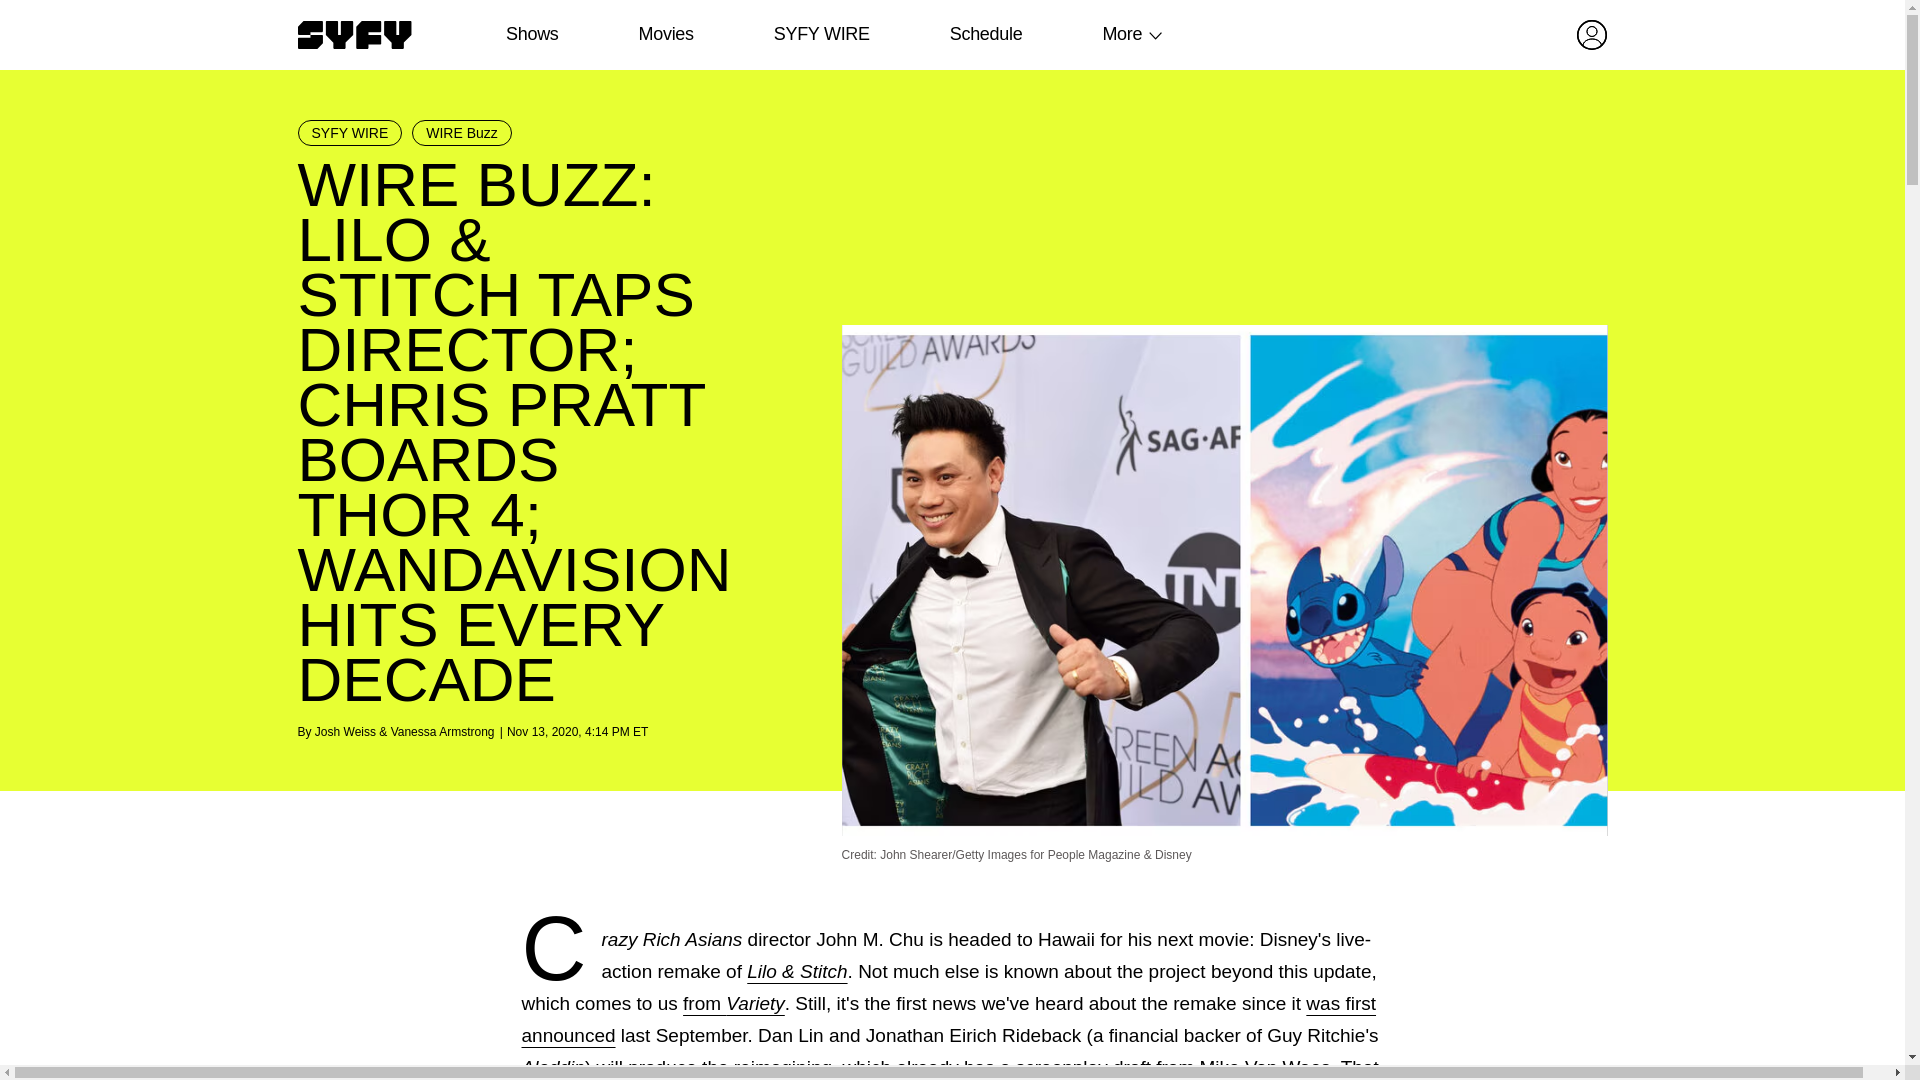  Describe the element at coordinates (665, 34) in the screenshot. I see `Movies` at that location.